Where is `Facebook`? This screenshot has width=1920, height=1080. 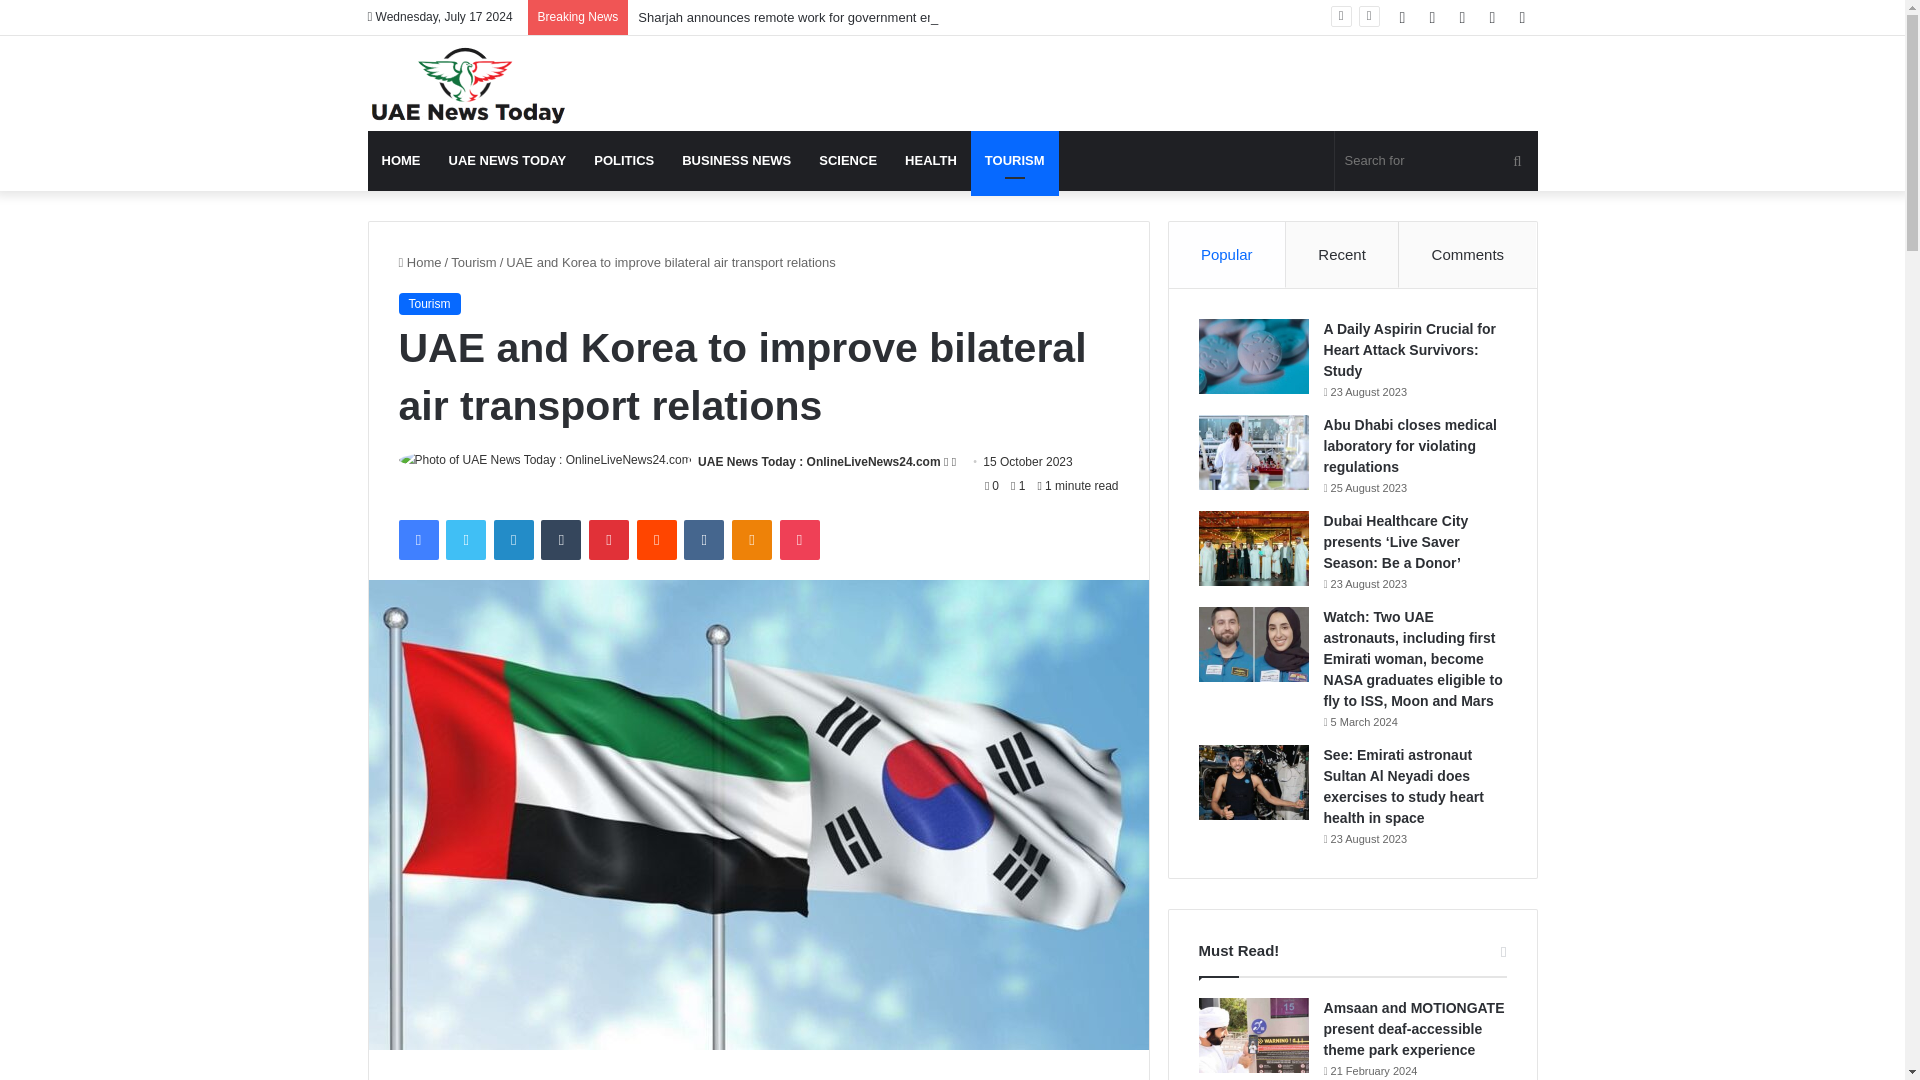
Facebook is located at coordinates (417, 540).